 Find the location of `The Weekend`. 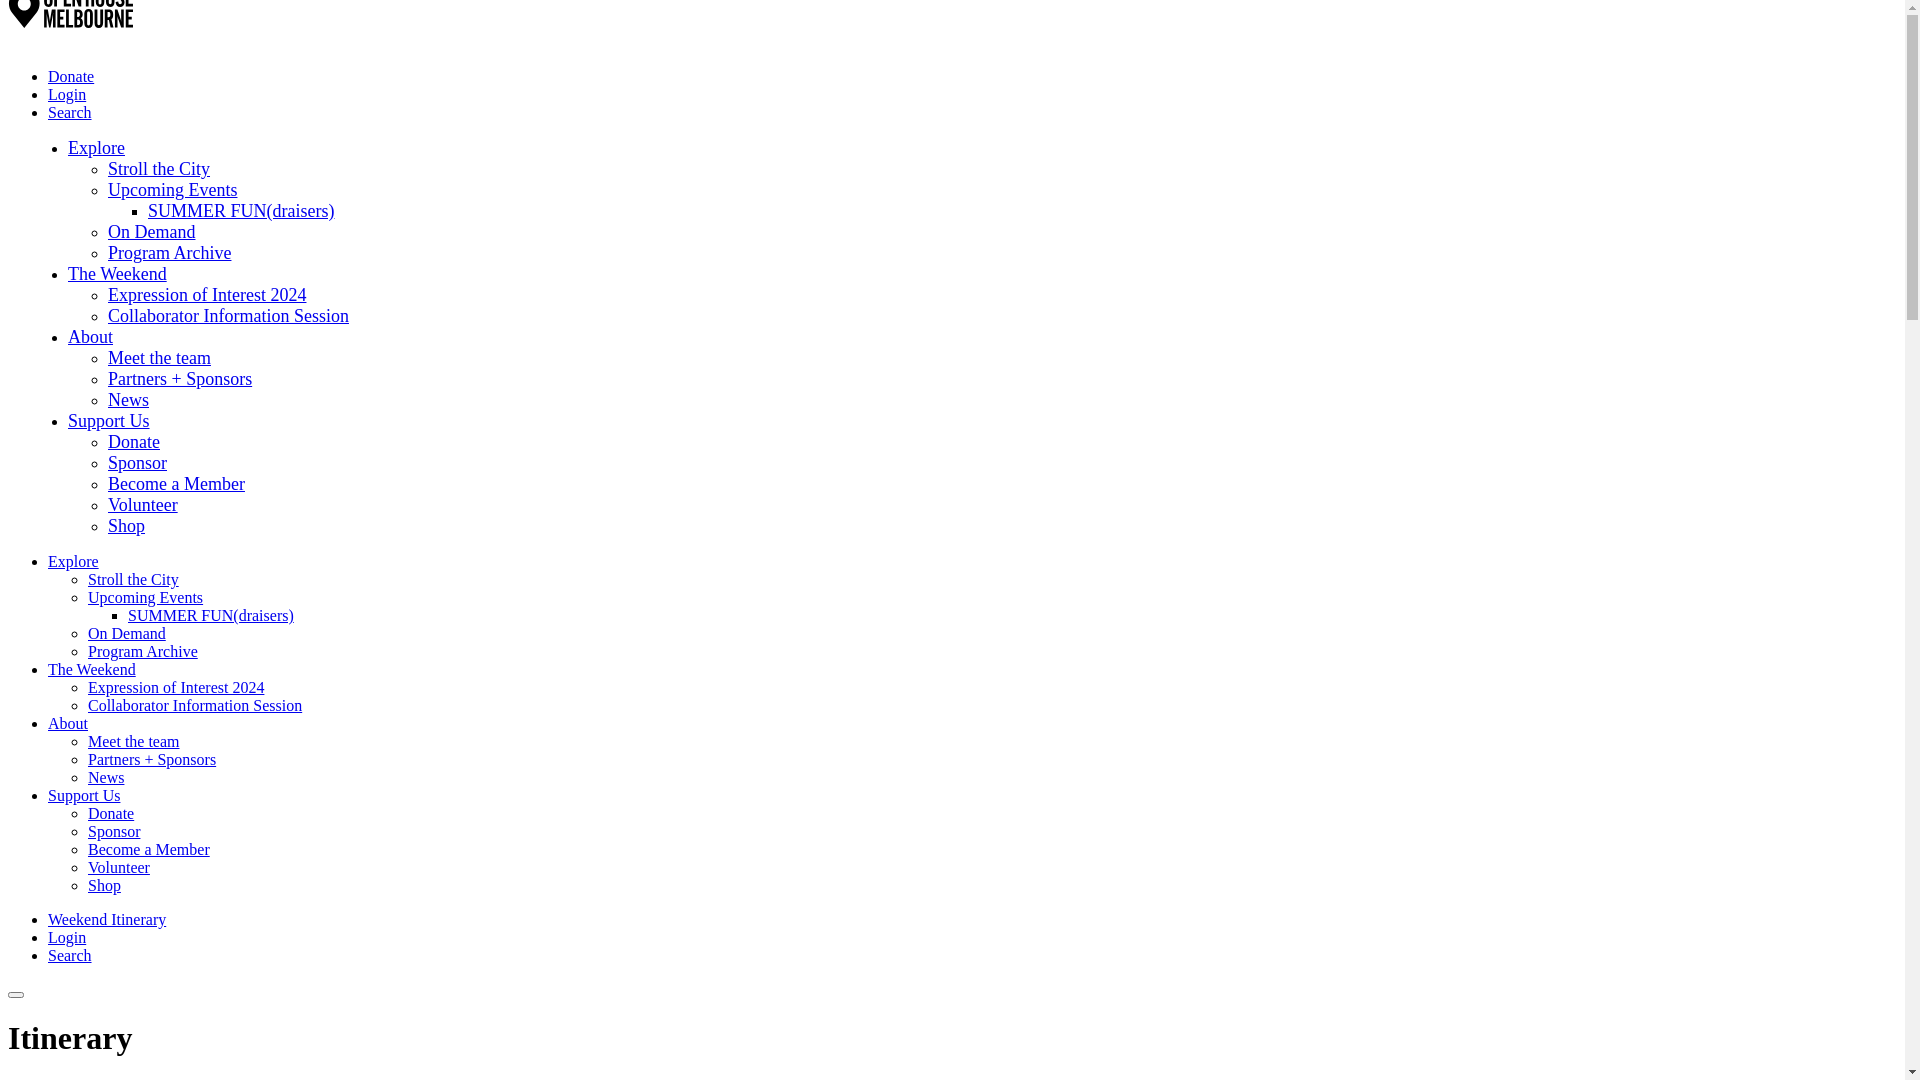

The Weekend is located at coordinates (92, 670).